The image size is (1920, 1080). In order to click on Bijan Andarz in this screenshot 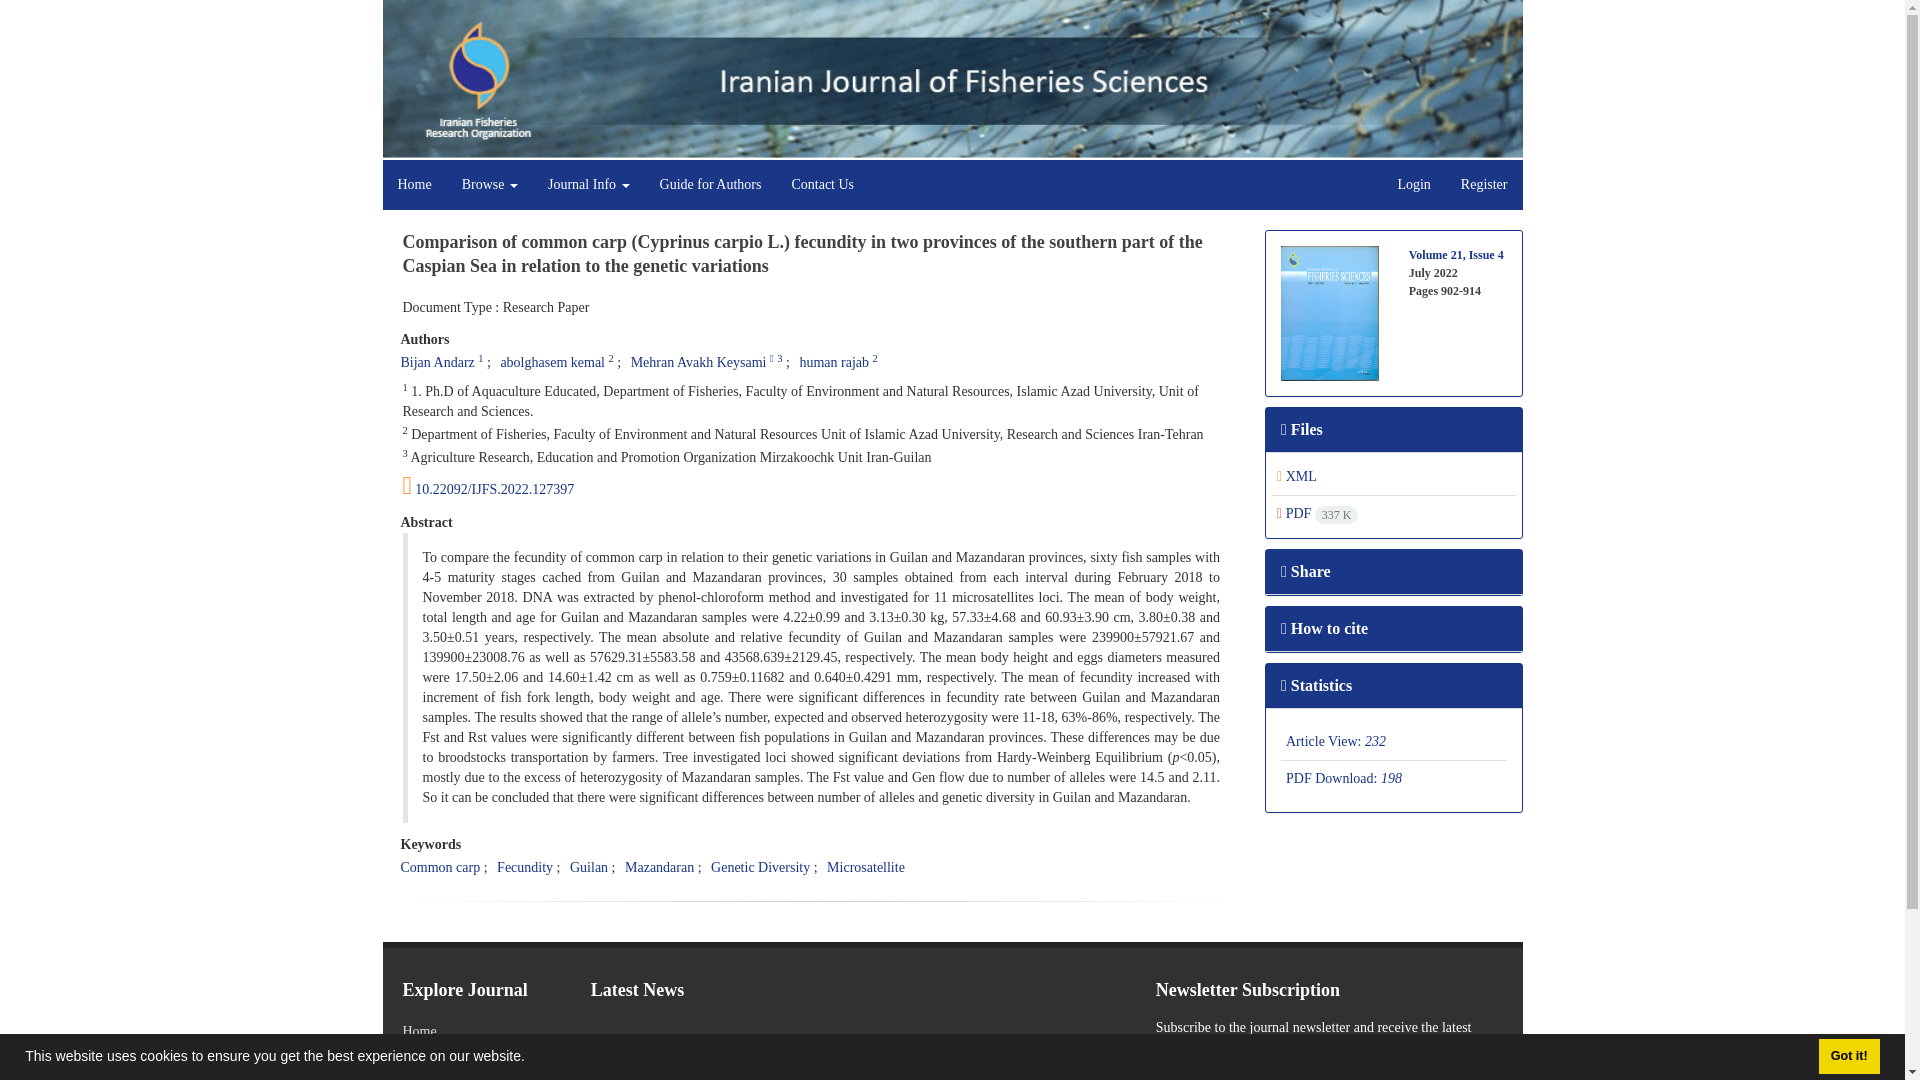, I will do `click(436, 362)`.